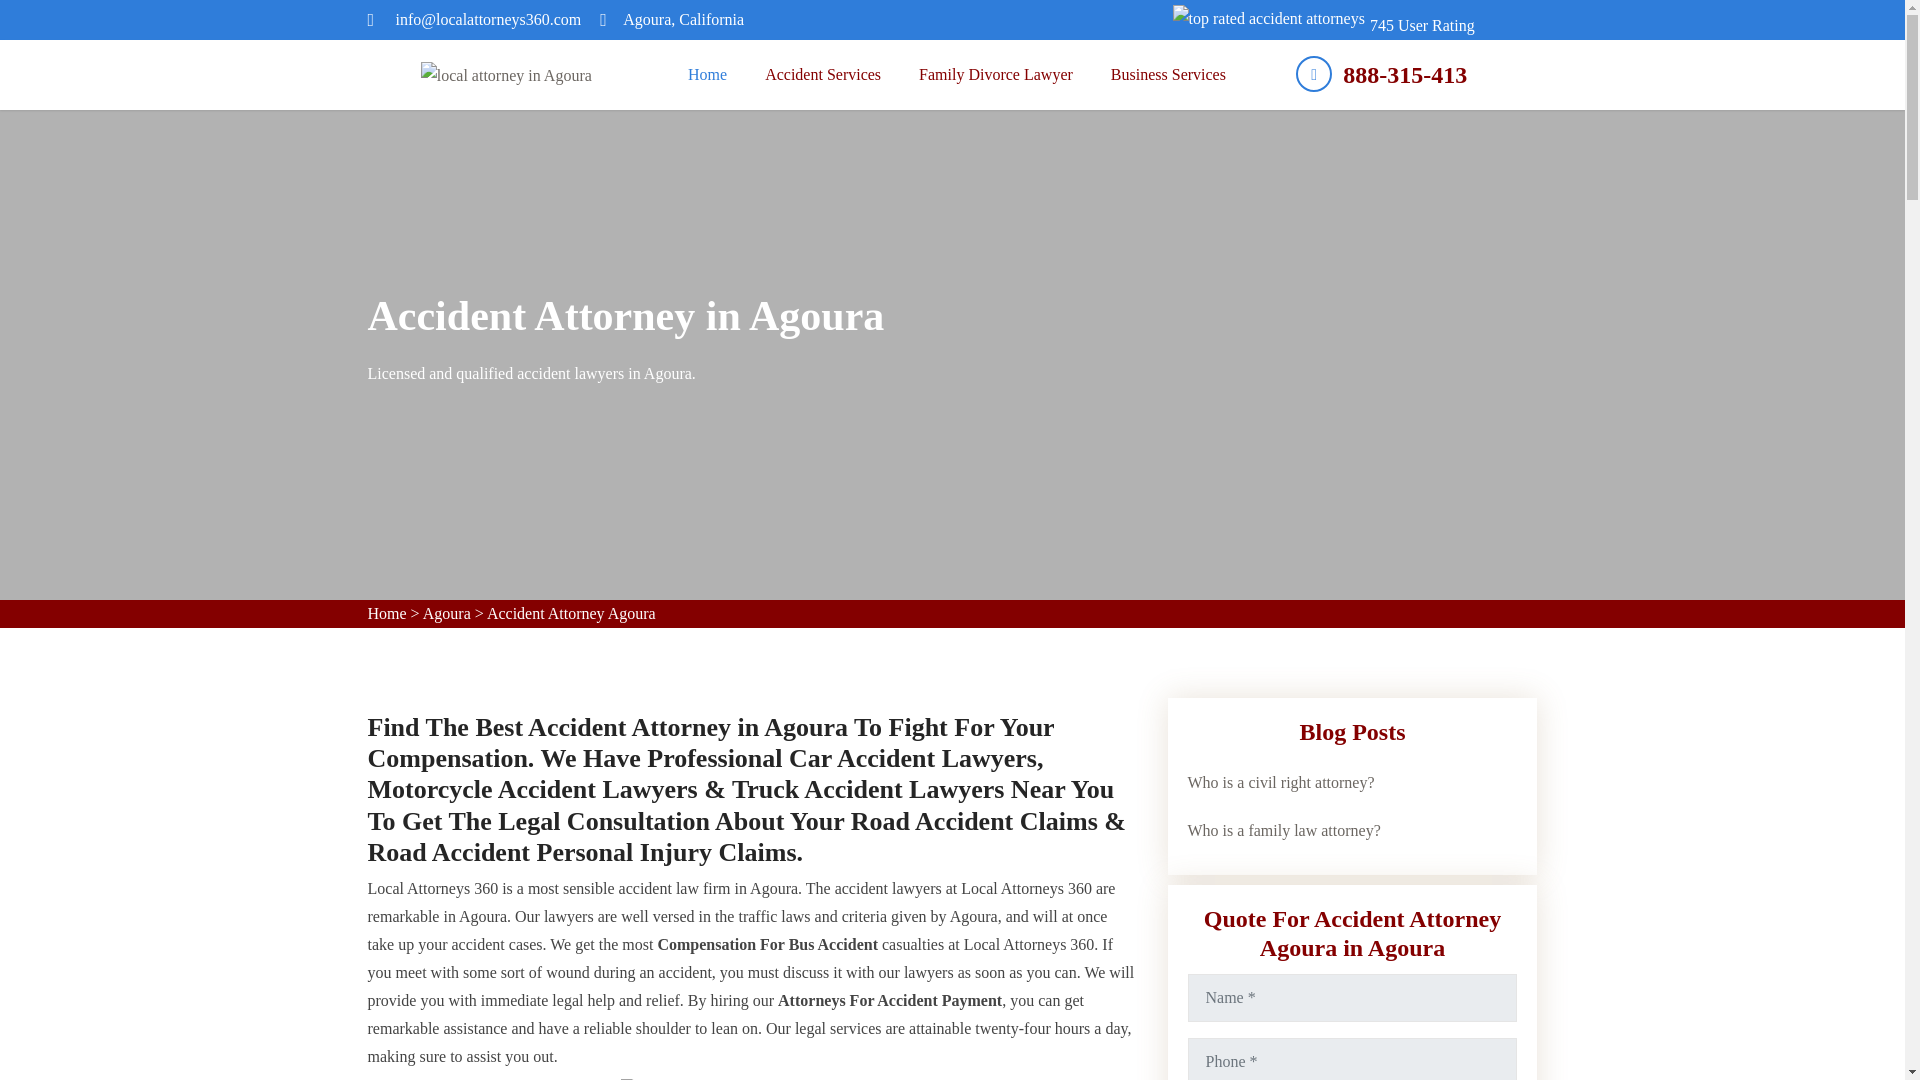 This screenshot has height=1080, width=1920. I want to click on Business Services, so click(1168, 74).